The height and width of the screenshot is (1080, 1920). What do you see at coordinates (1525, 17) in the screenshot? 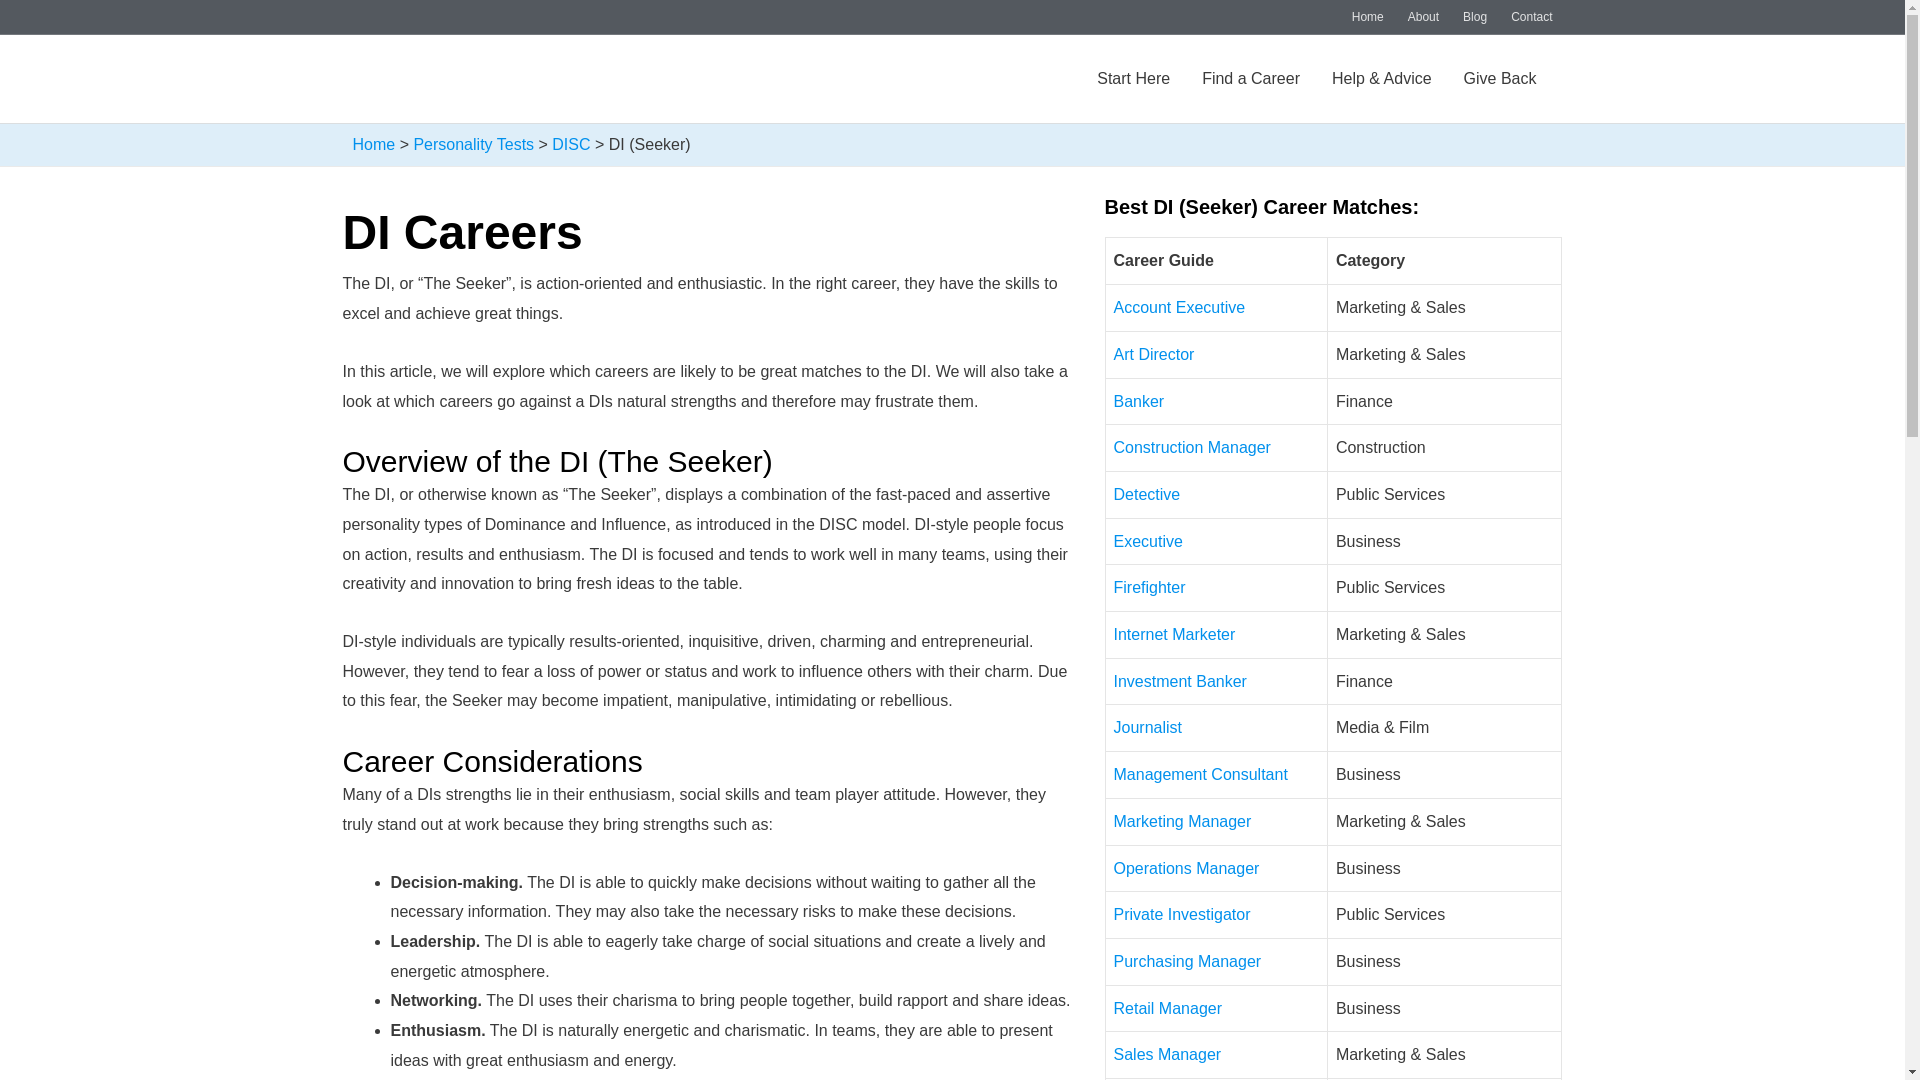
I see `Contact` at bounding box center [1525, 17].